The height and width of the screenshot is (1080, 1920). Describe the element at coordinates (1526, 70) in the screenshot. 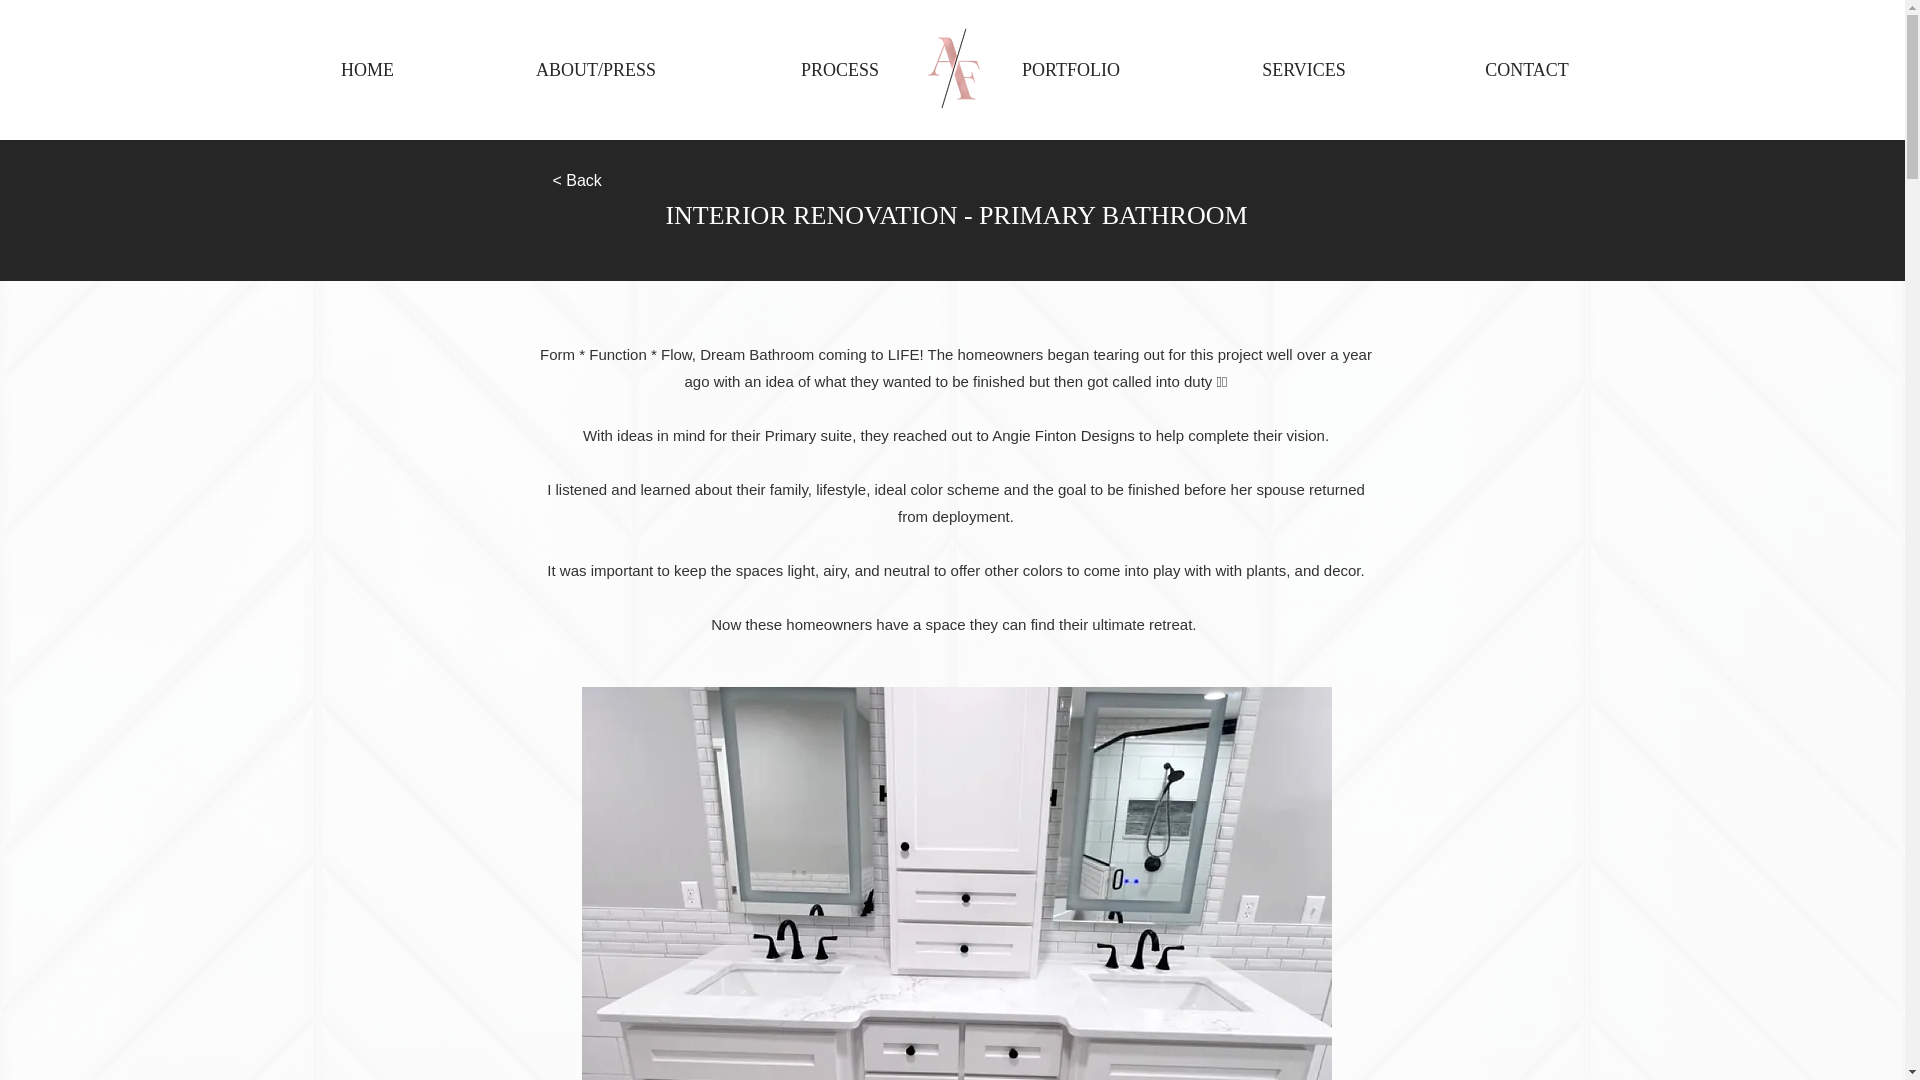

I see `CONTACT` at that location.